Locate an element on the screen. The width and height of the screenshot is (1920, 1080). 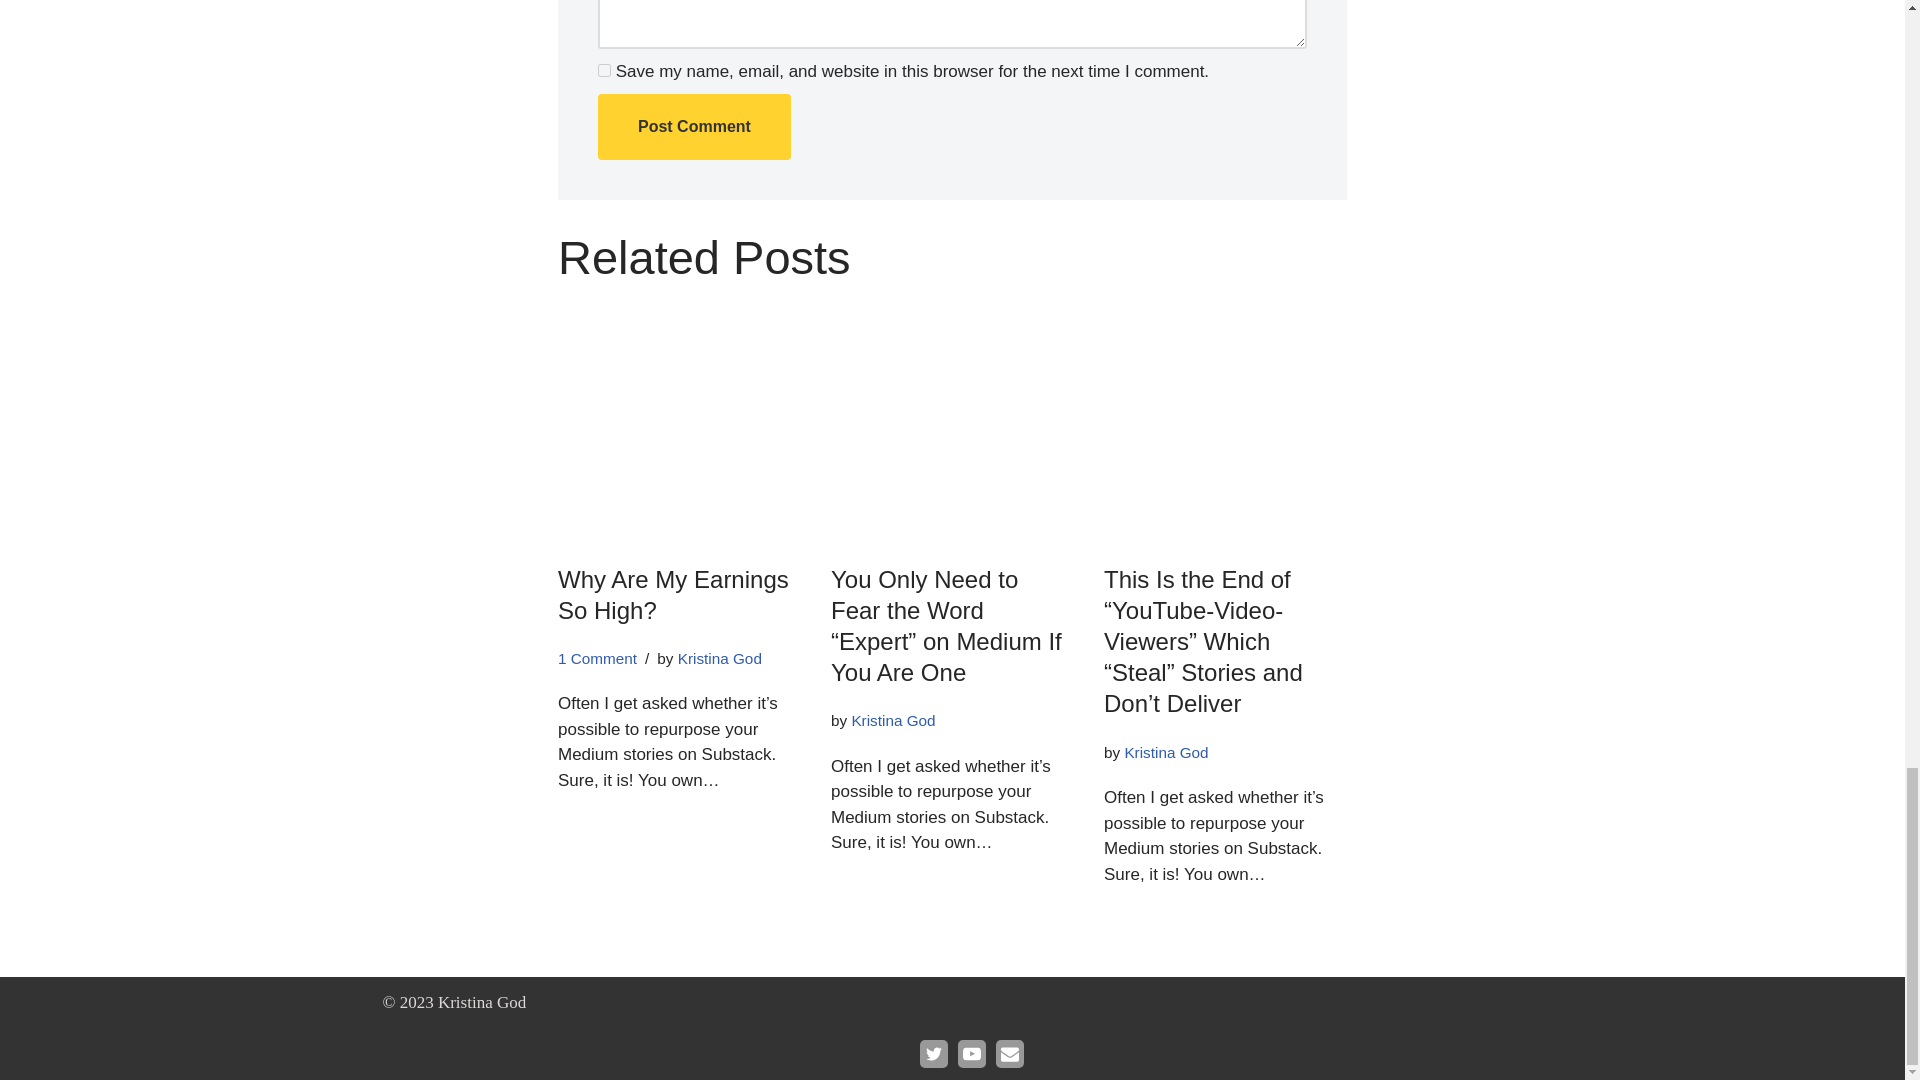
Posts by Kristina God is located at coordinates (720, 658).